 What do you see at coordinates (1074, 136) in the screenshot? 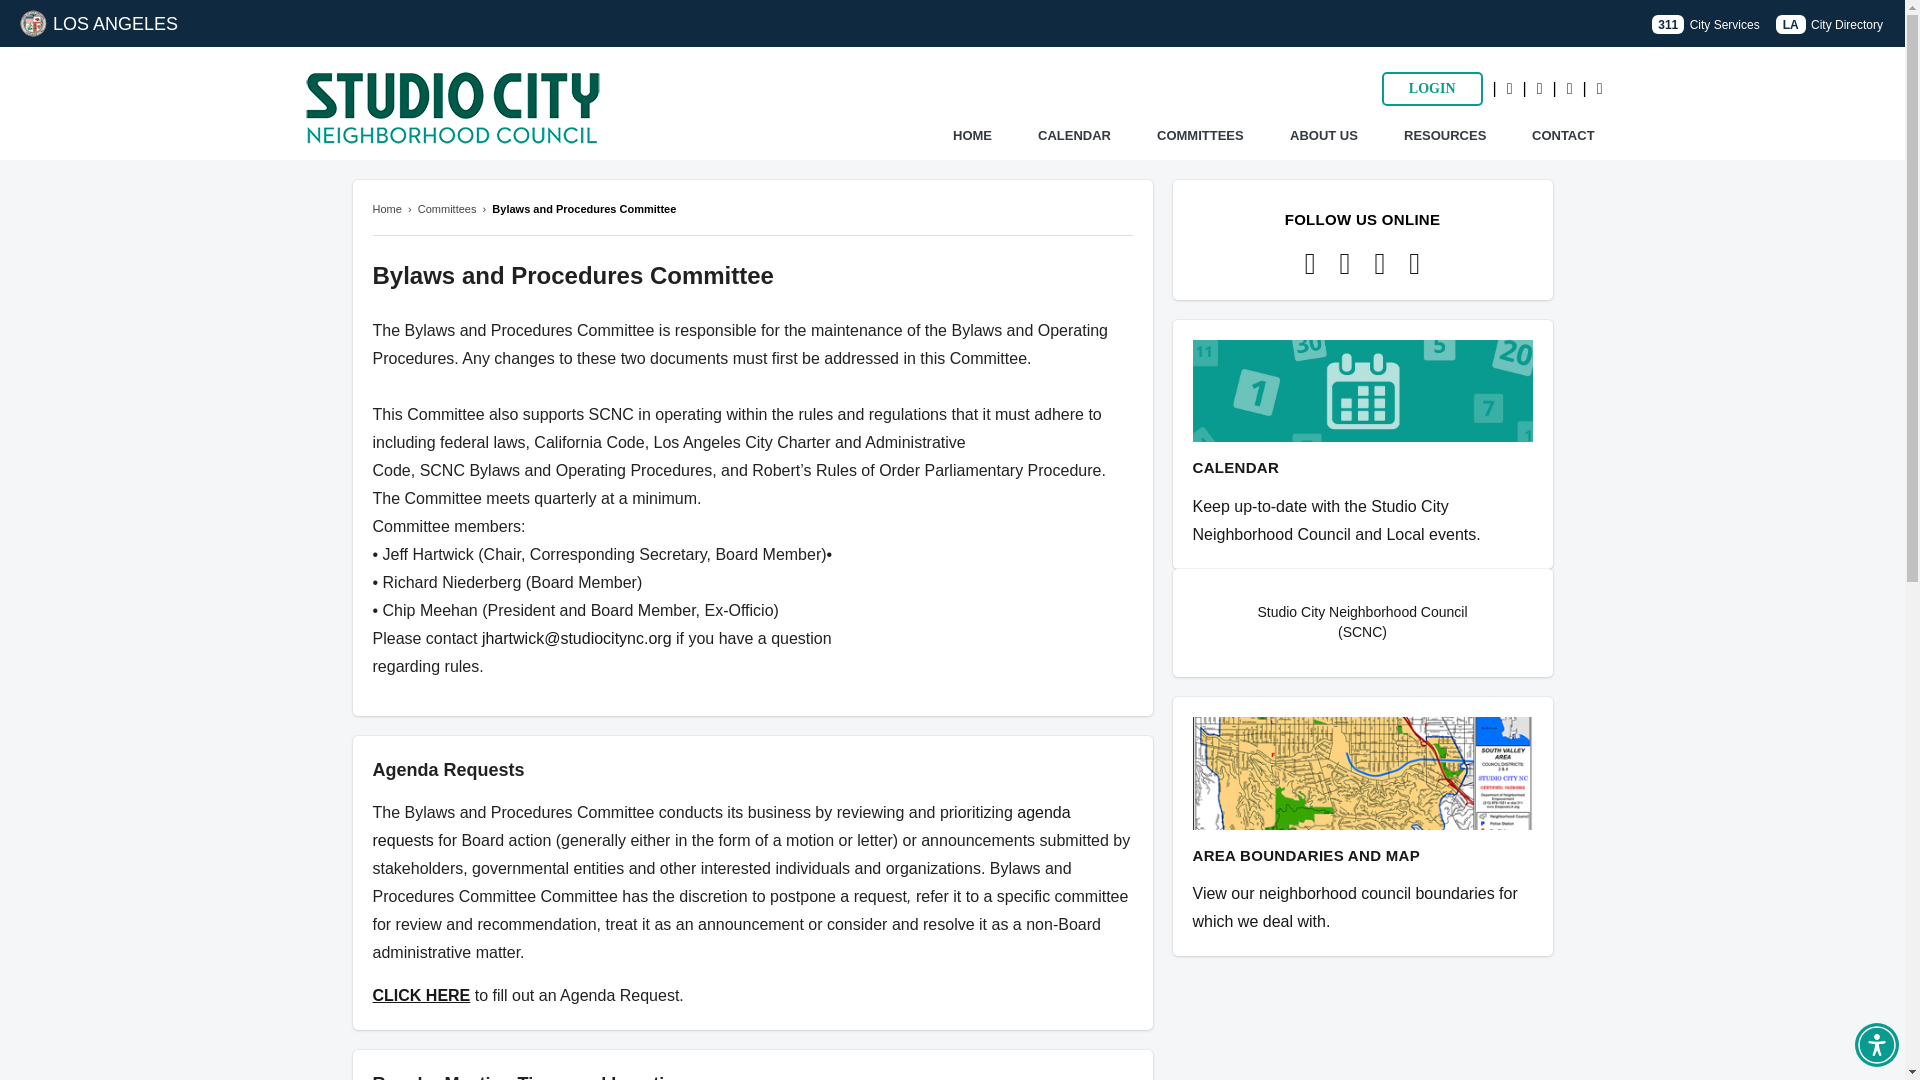
I see `CALENDAR` at bounding box center [1074, 136].